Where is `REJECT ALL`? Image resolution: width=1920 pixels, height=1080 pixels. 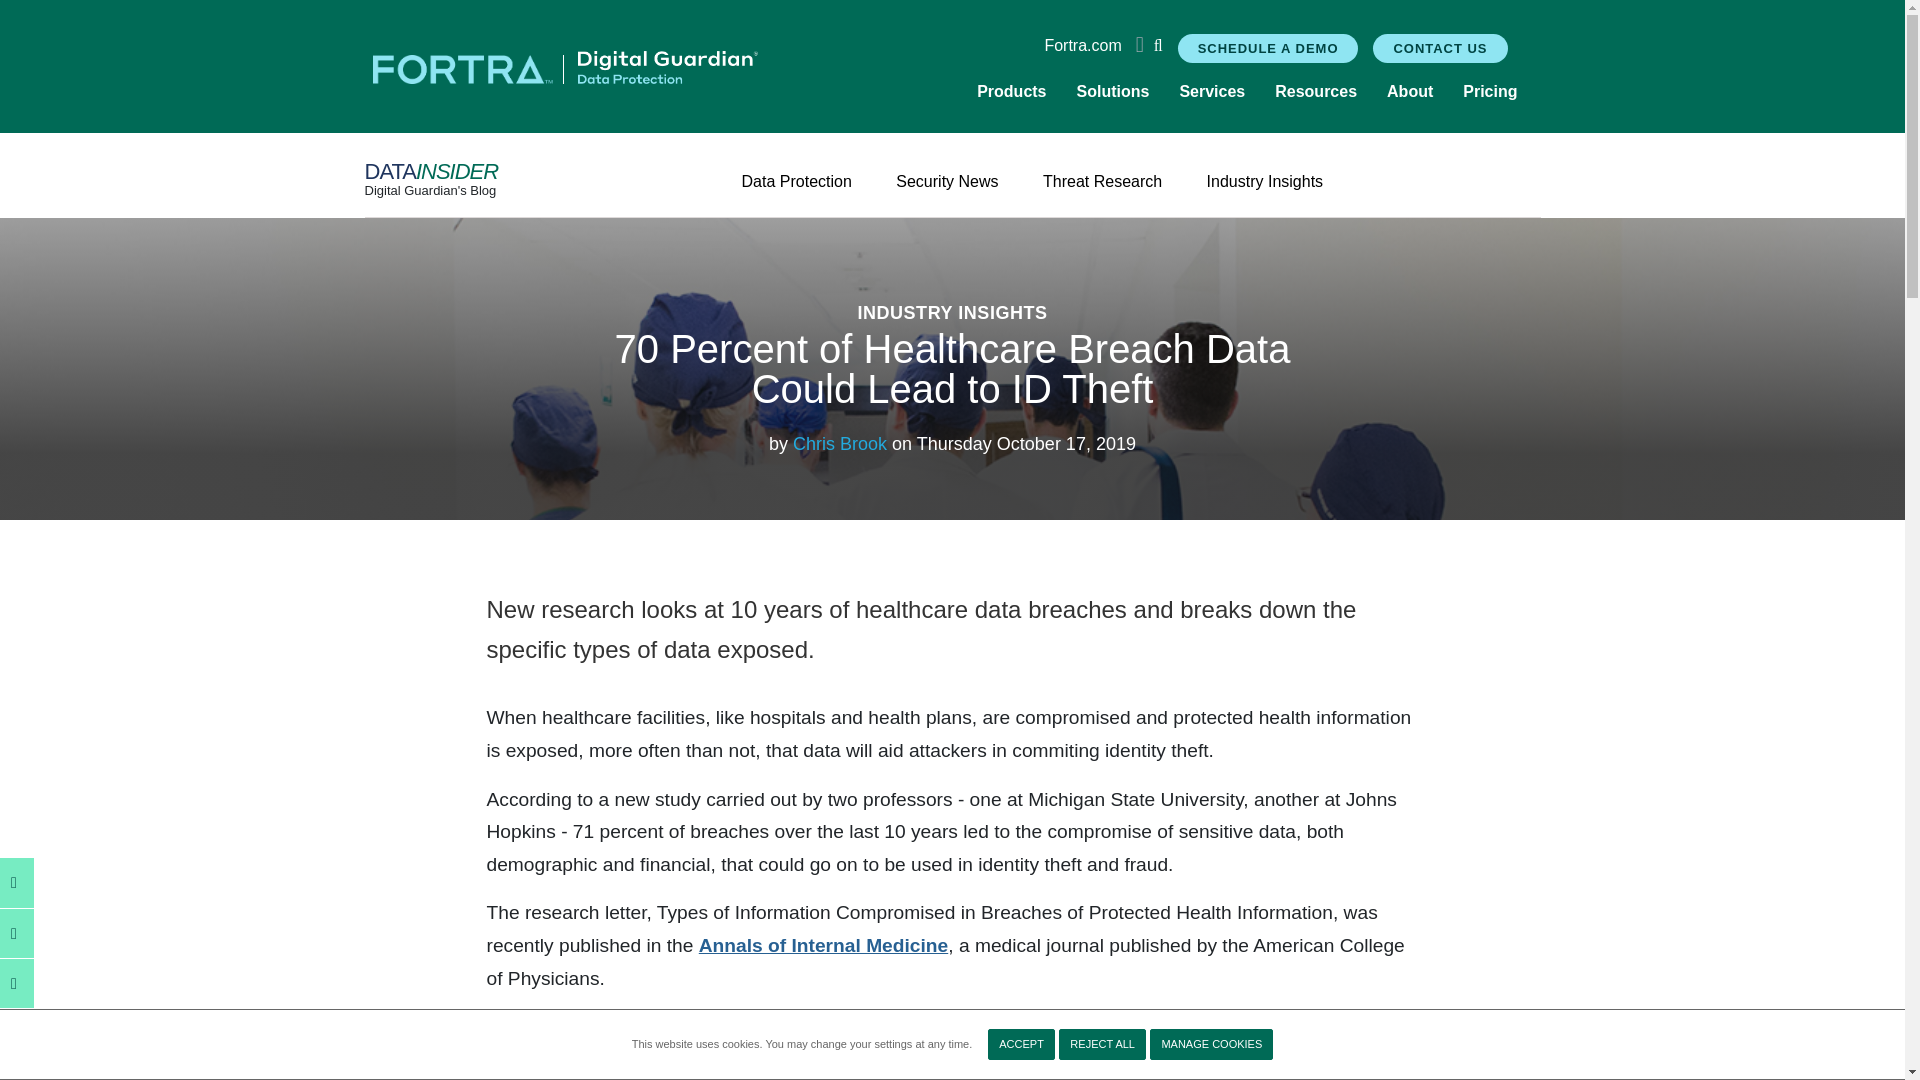
REJECT ALL is located at coordinates (1102, 1044).